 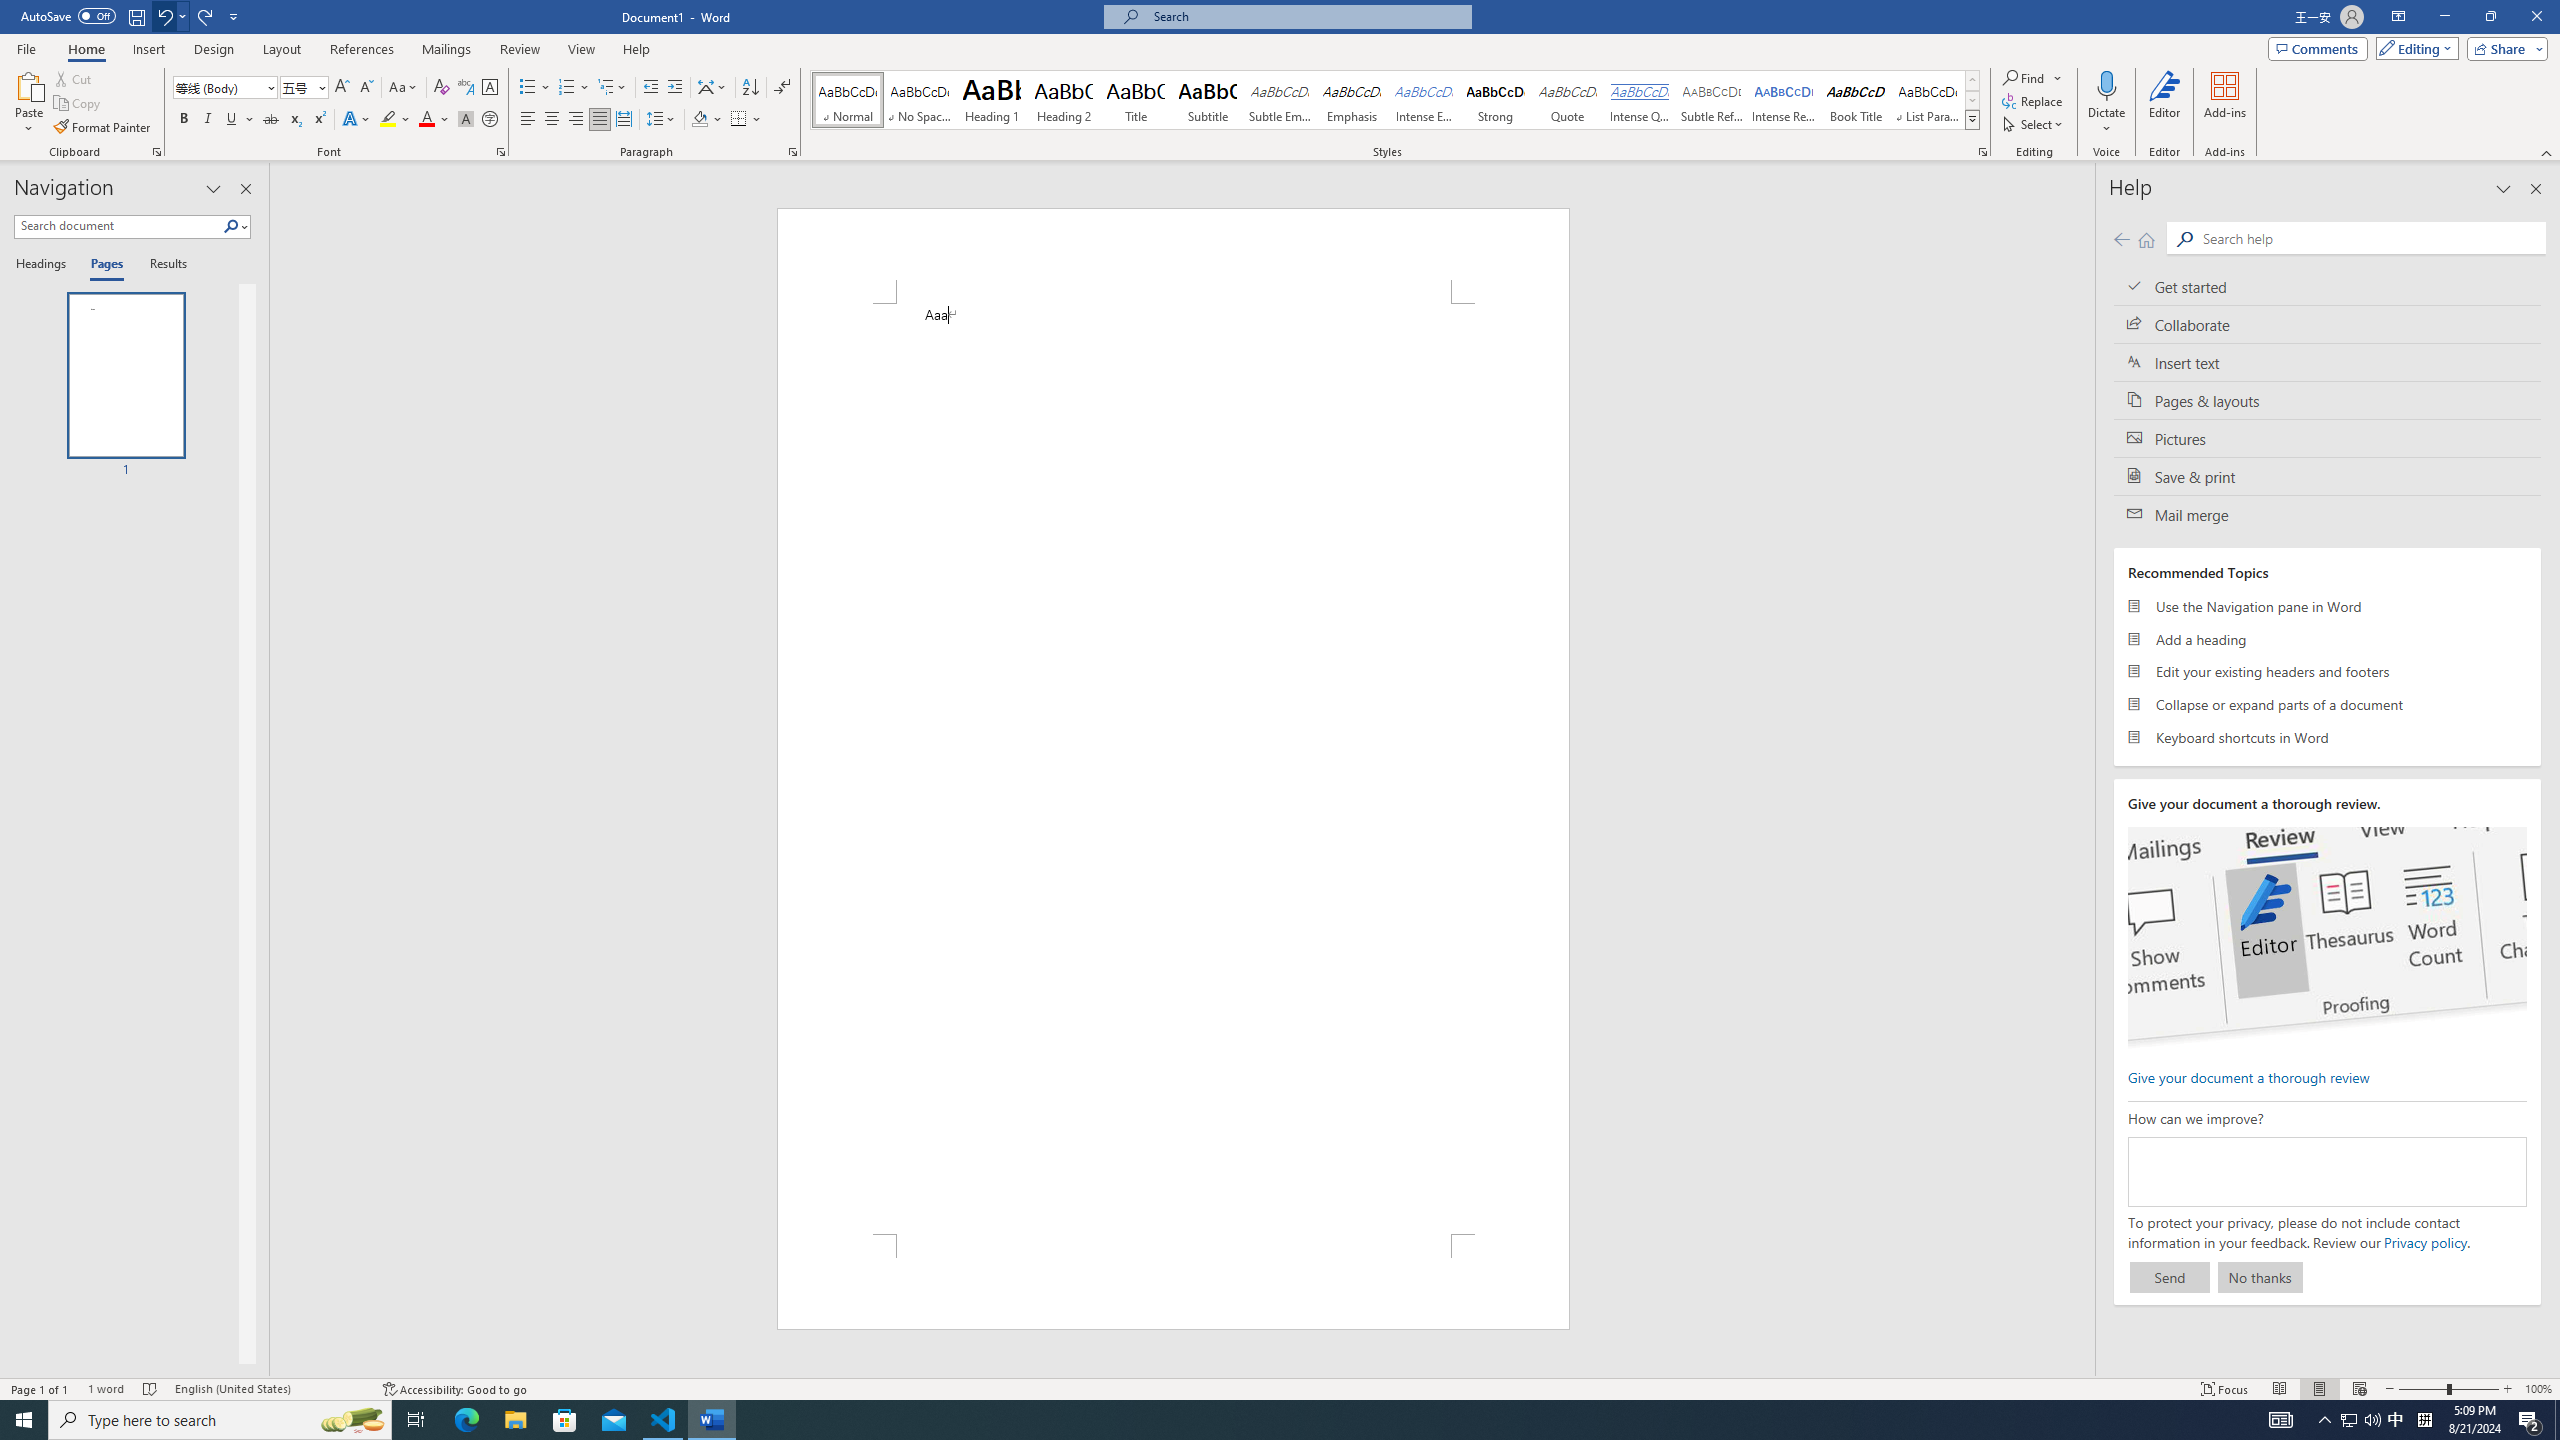 What do you see at coordinates (552, 120) in the screenshot?
I see `Center` at bounding box center [552, 120].